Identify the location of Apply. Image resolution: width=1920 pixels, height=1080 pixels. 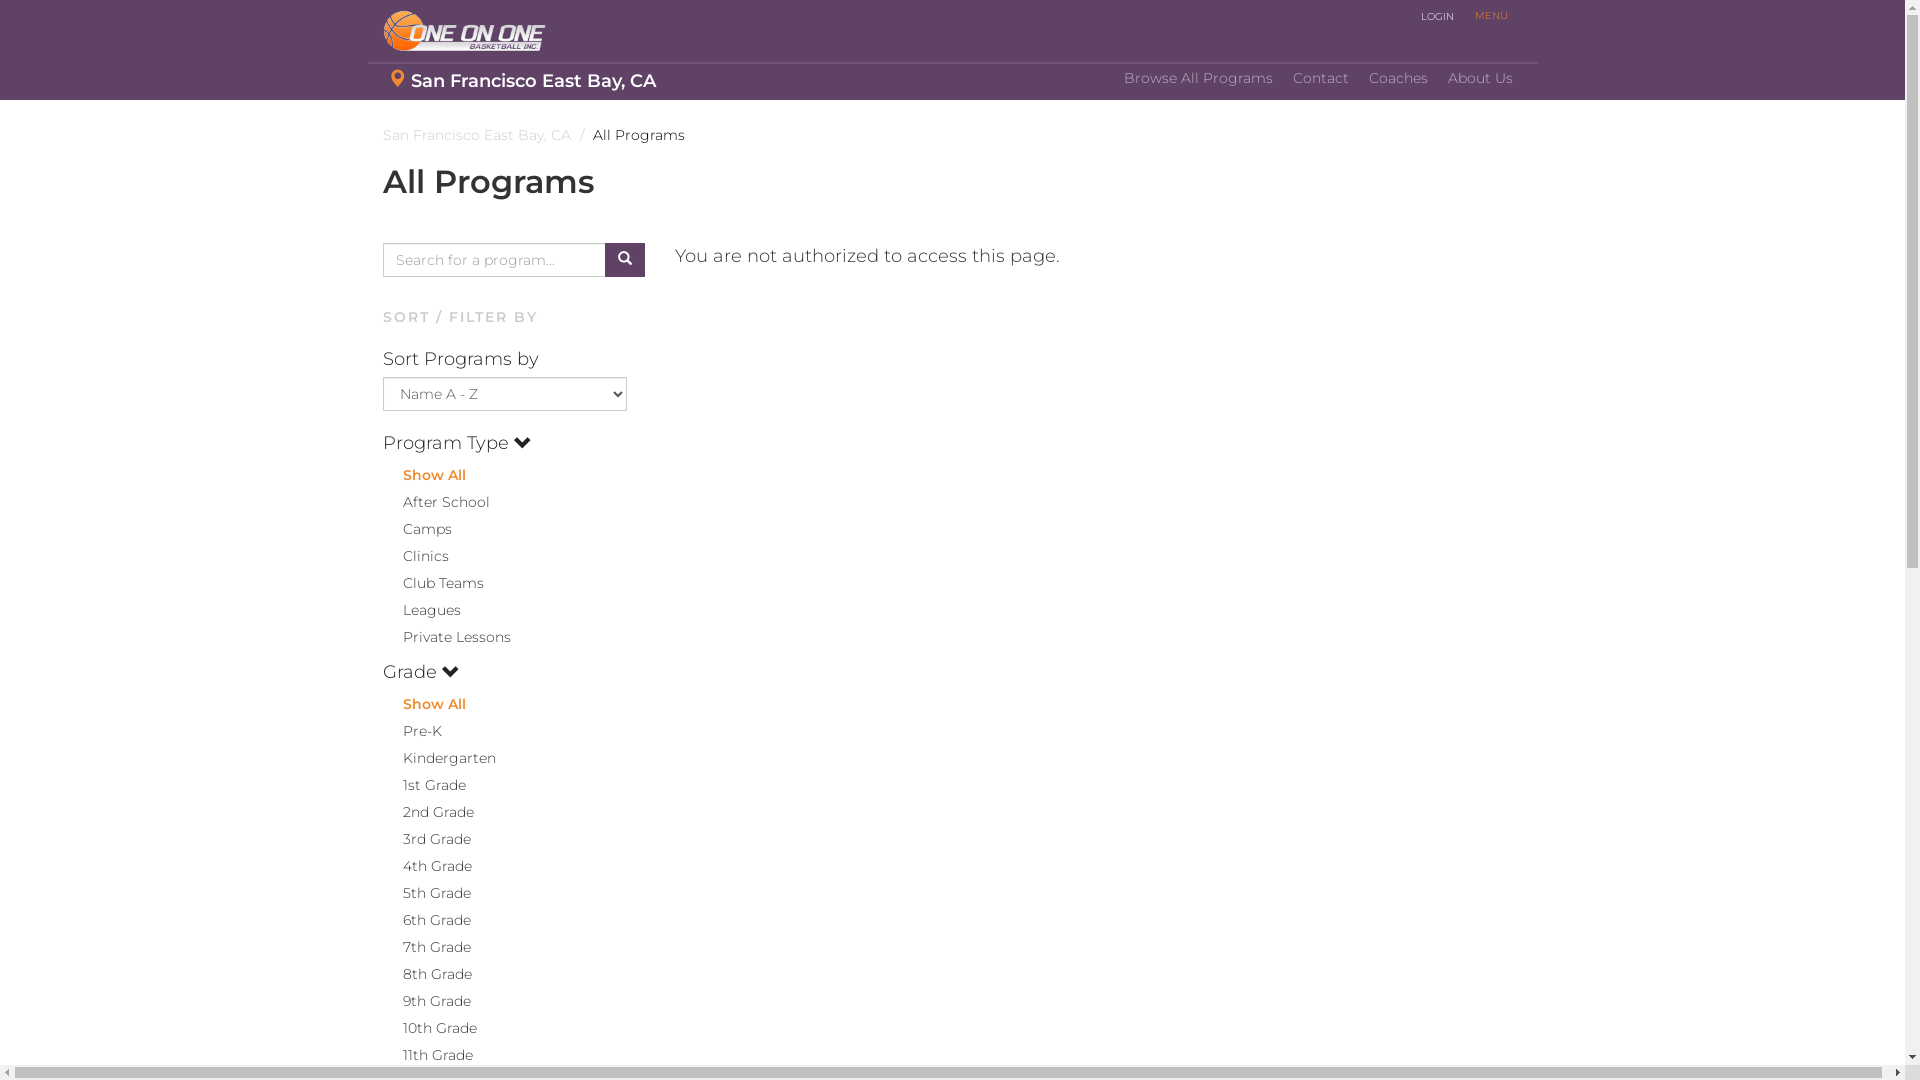
(32, 17).